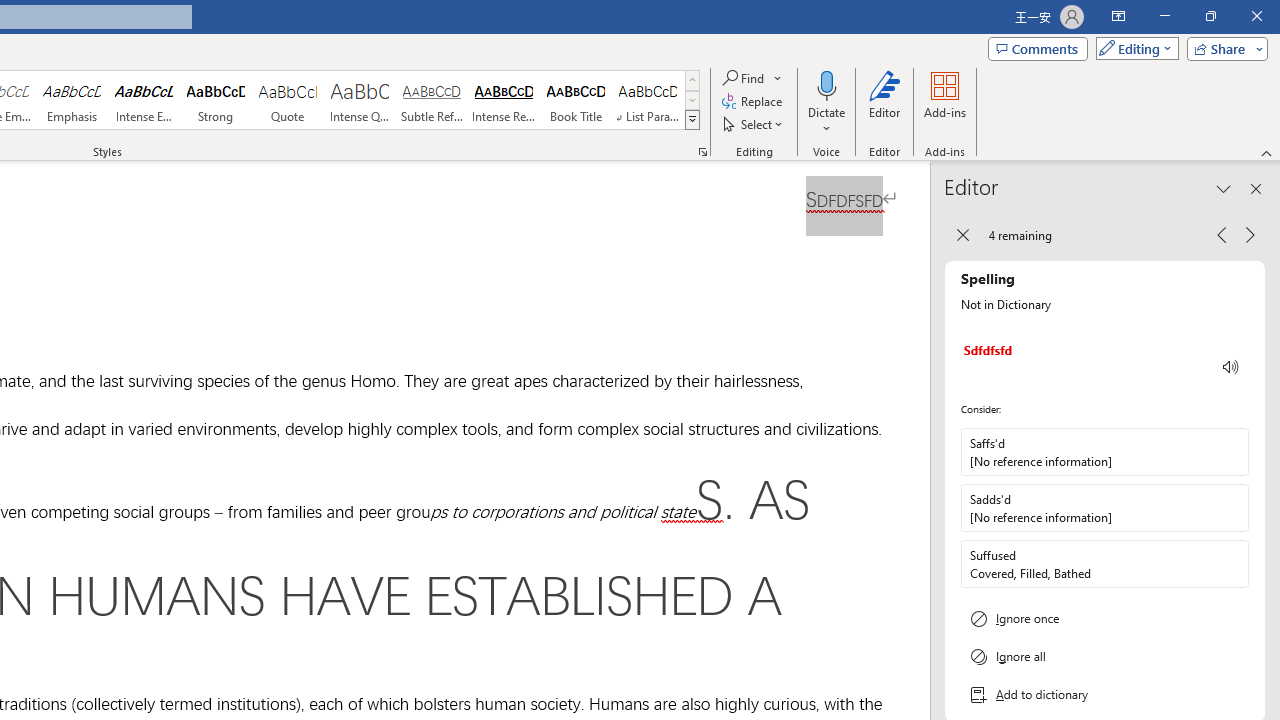 Image resolution: width=1280 pixels, height=720 pixels. Describe the element at coordinates (1133, 48) in the screenshot. I see `Mode` at that location.